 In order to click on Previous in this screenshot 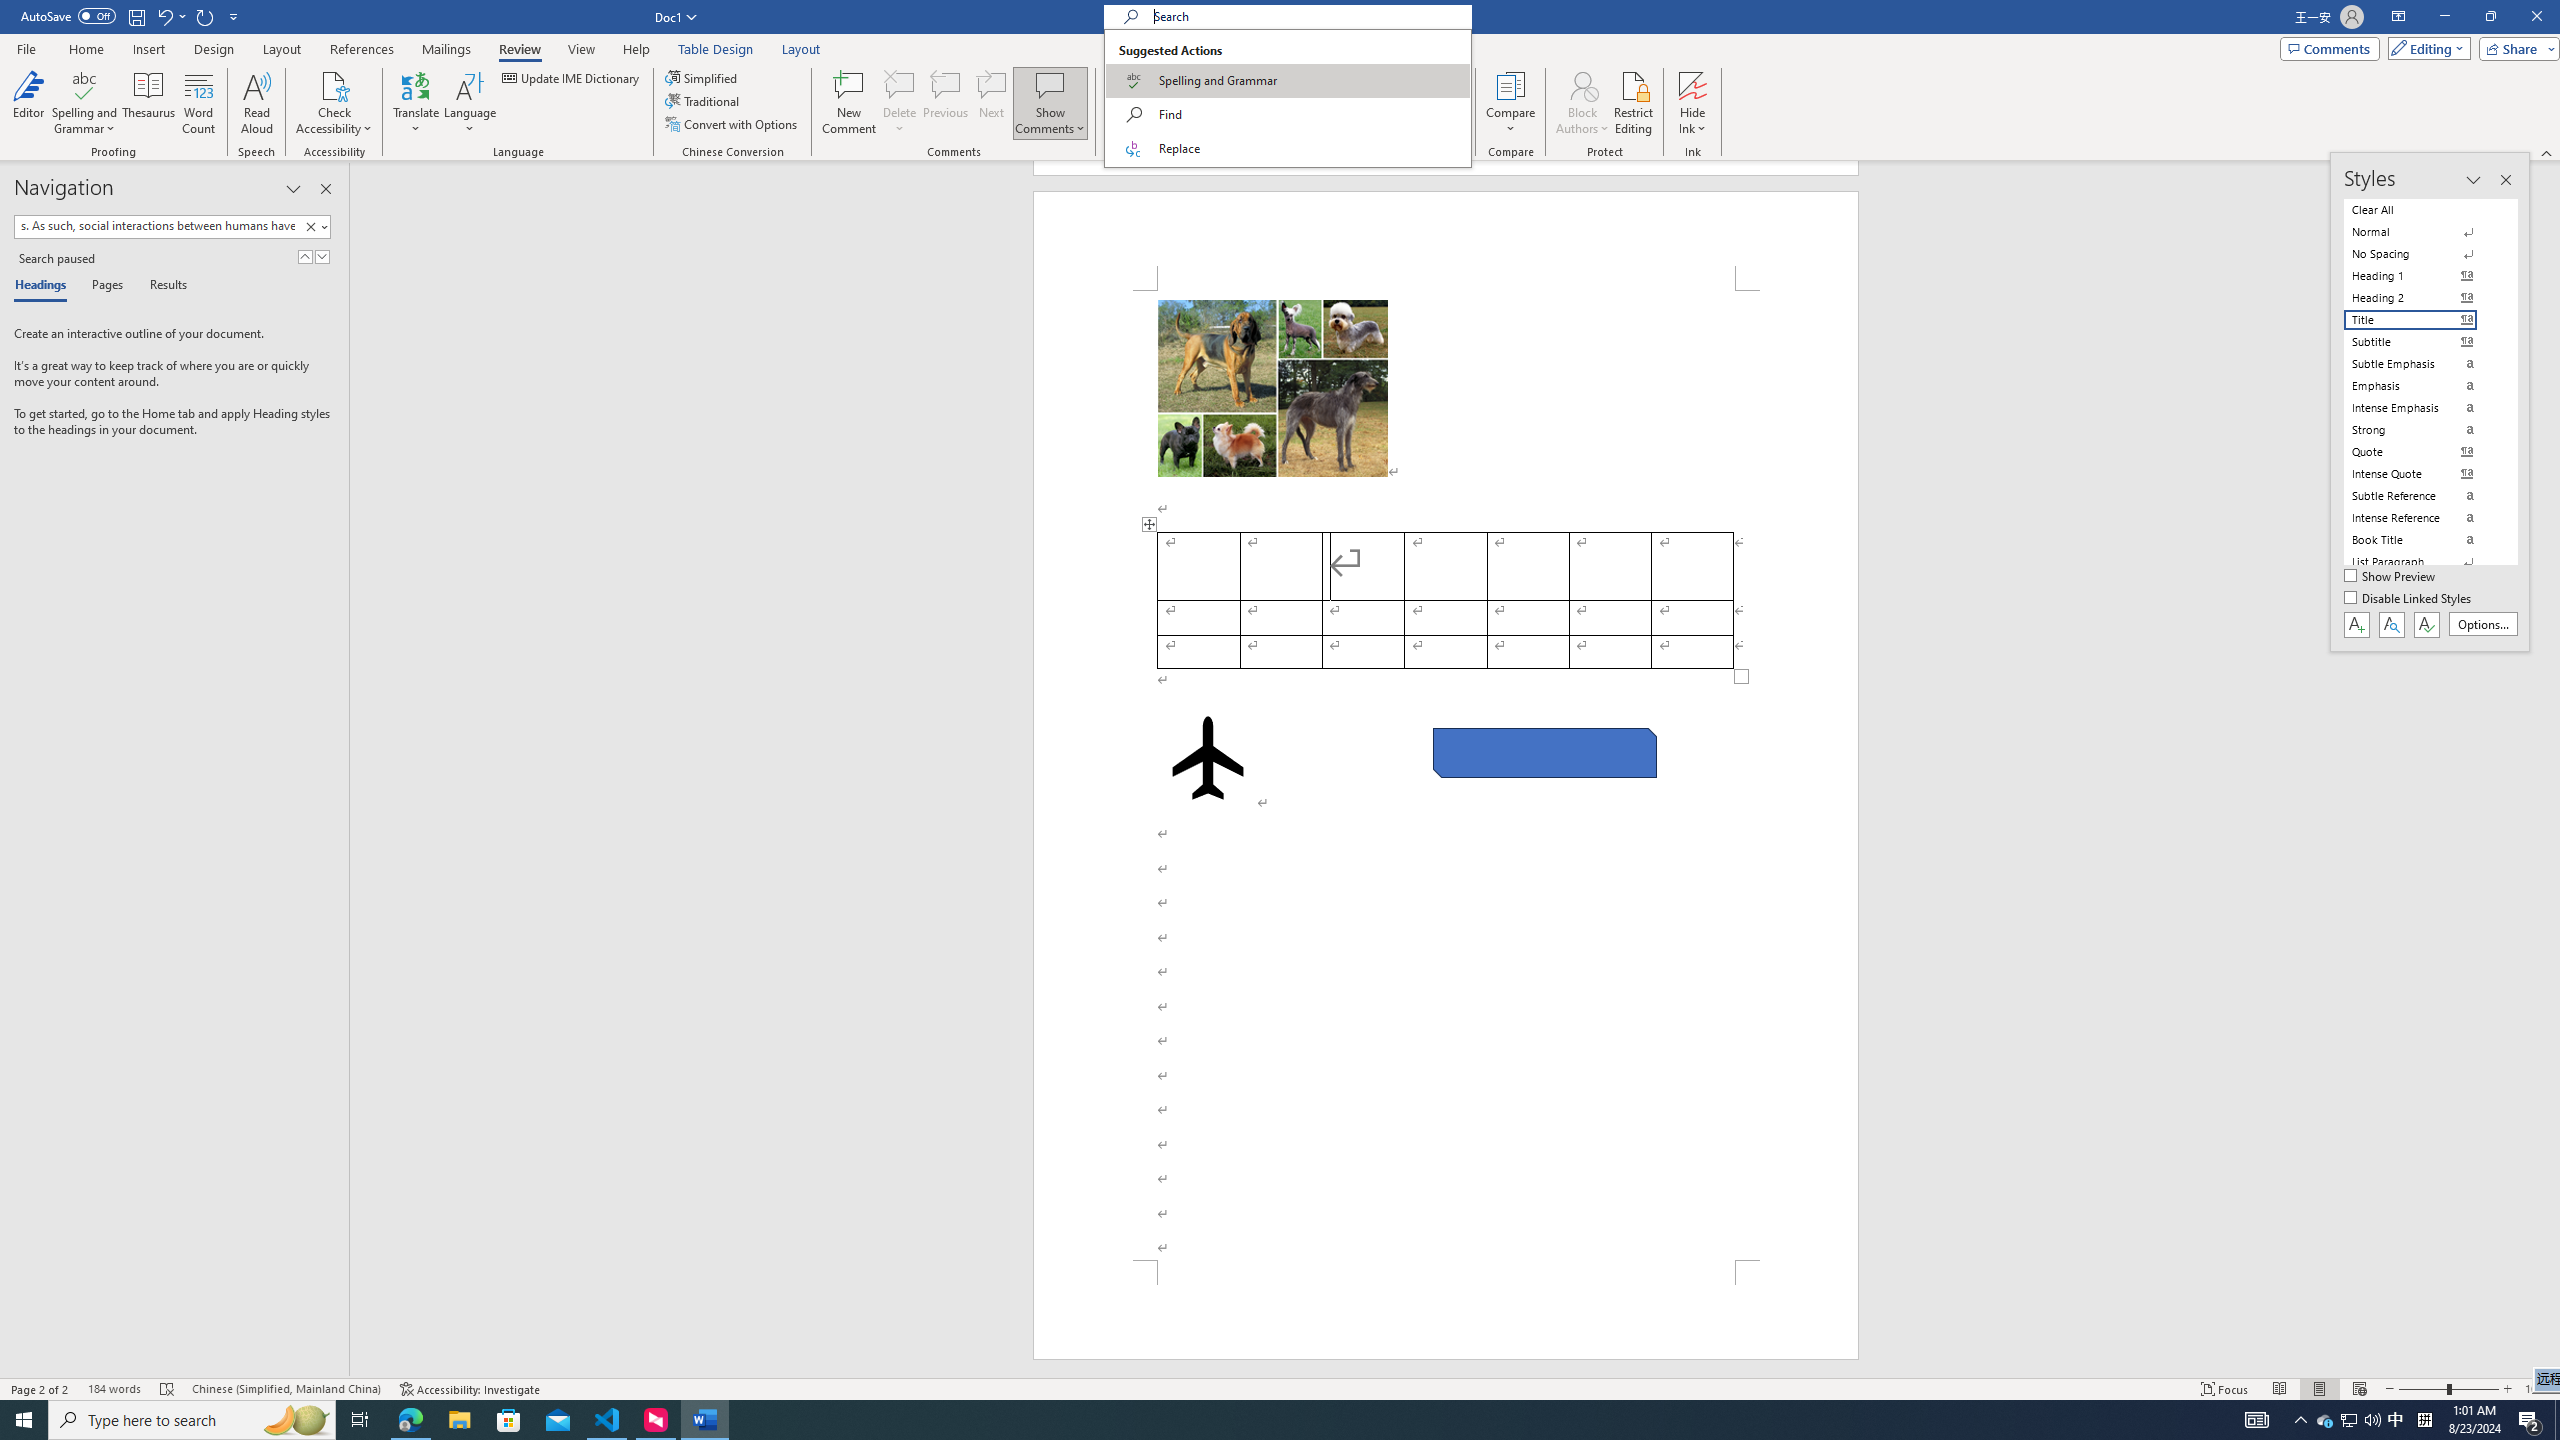, I will do `click(1430, 78)`.